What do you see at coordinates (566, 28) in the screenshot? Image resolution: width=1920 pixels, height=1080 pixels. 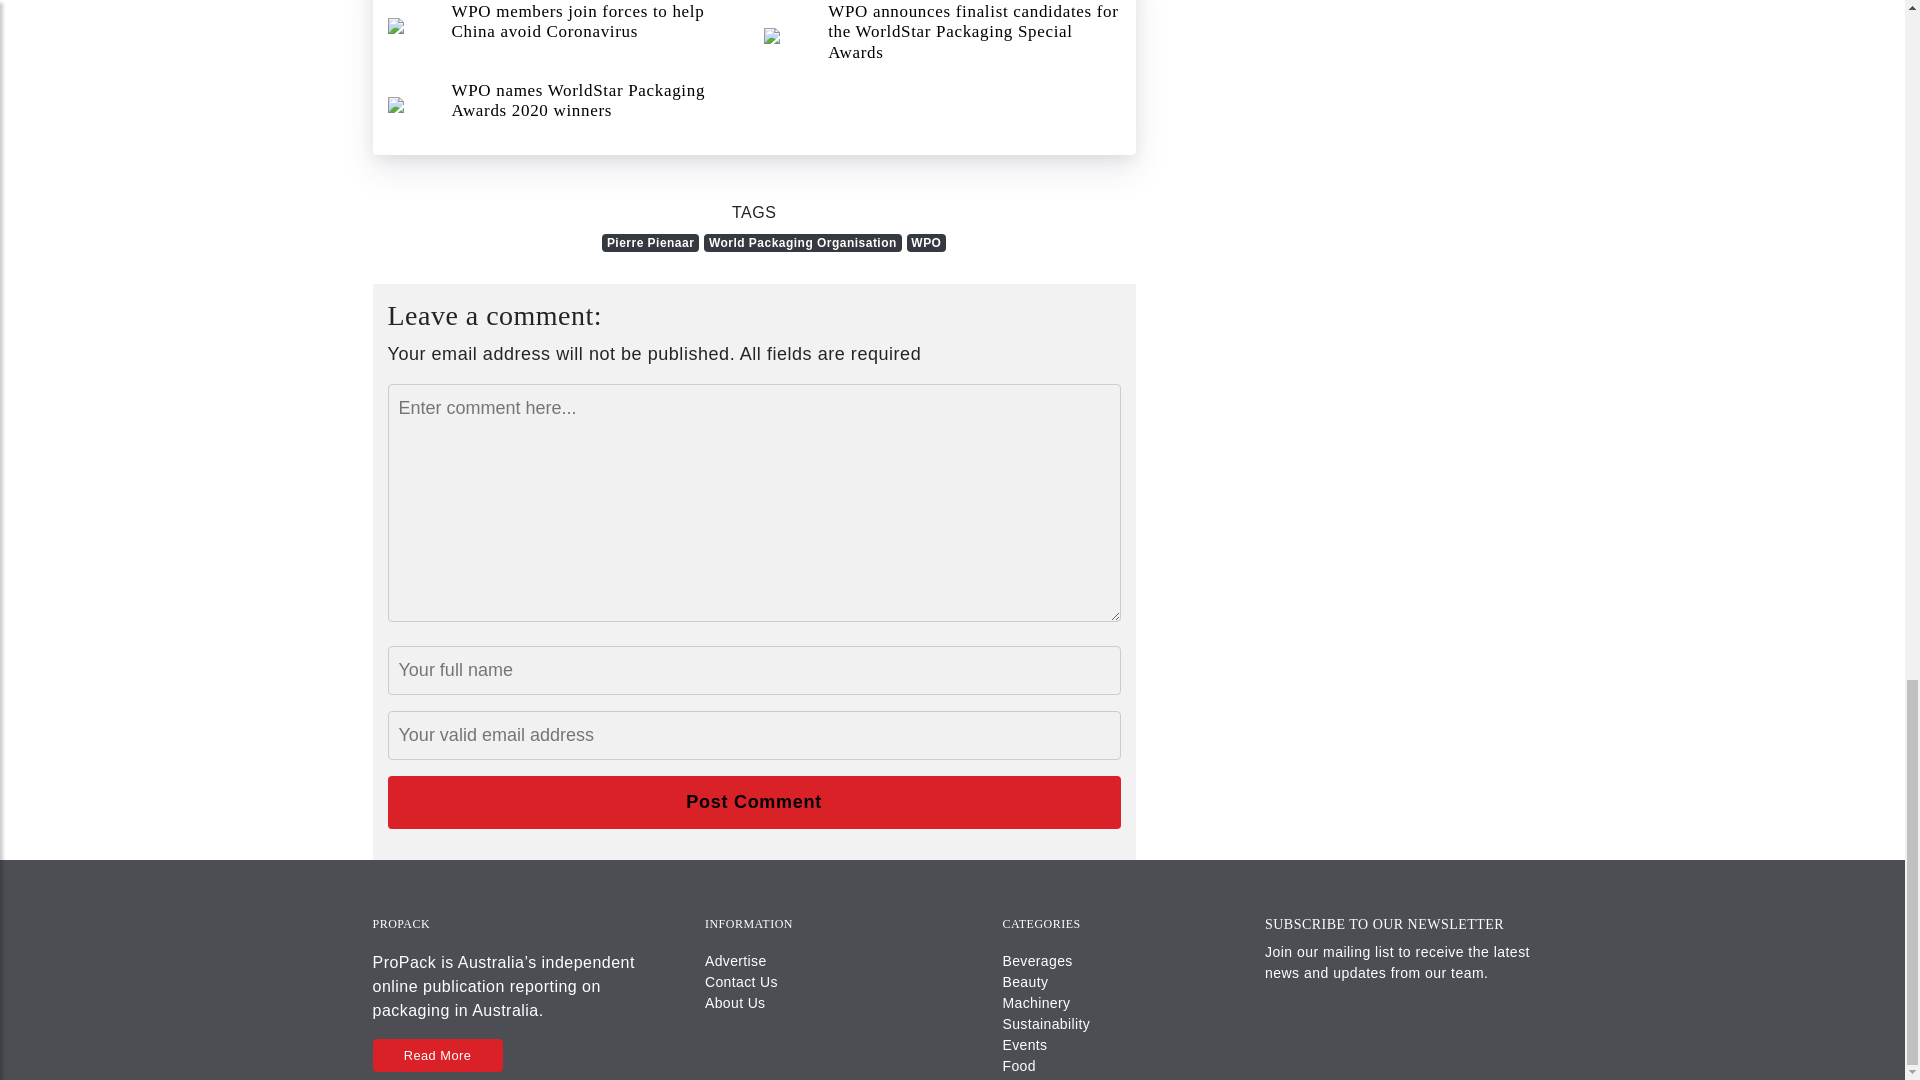 I see `WPO members join forces to help China avoid Coronavirus` at bounding box center [566, 28].